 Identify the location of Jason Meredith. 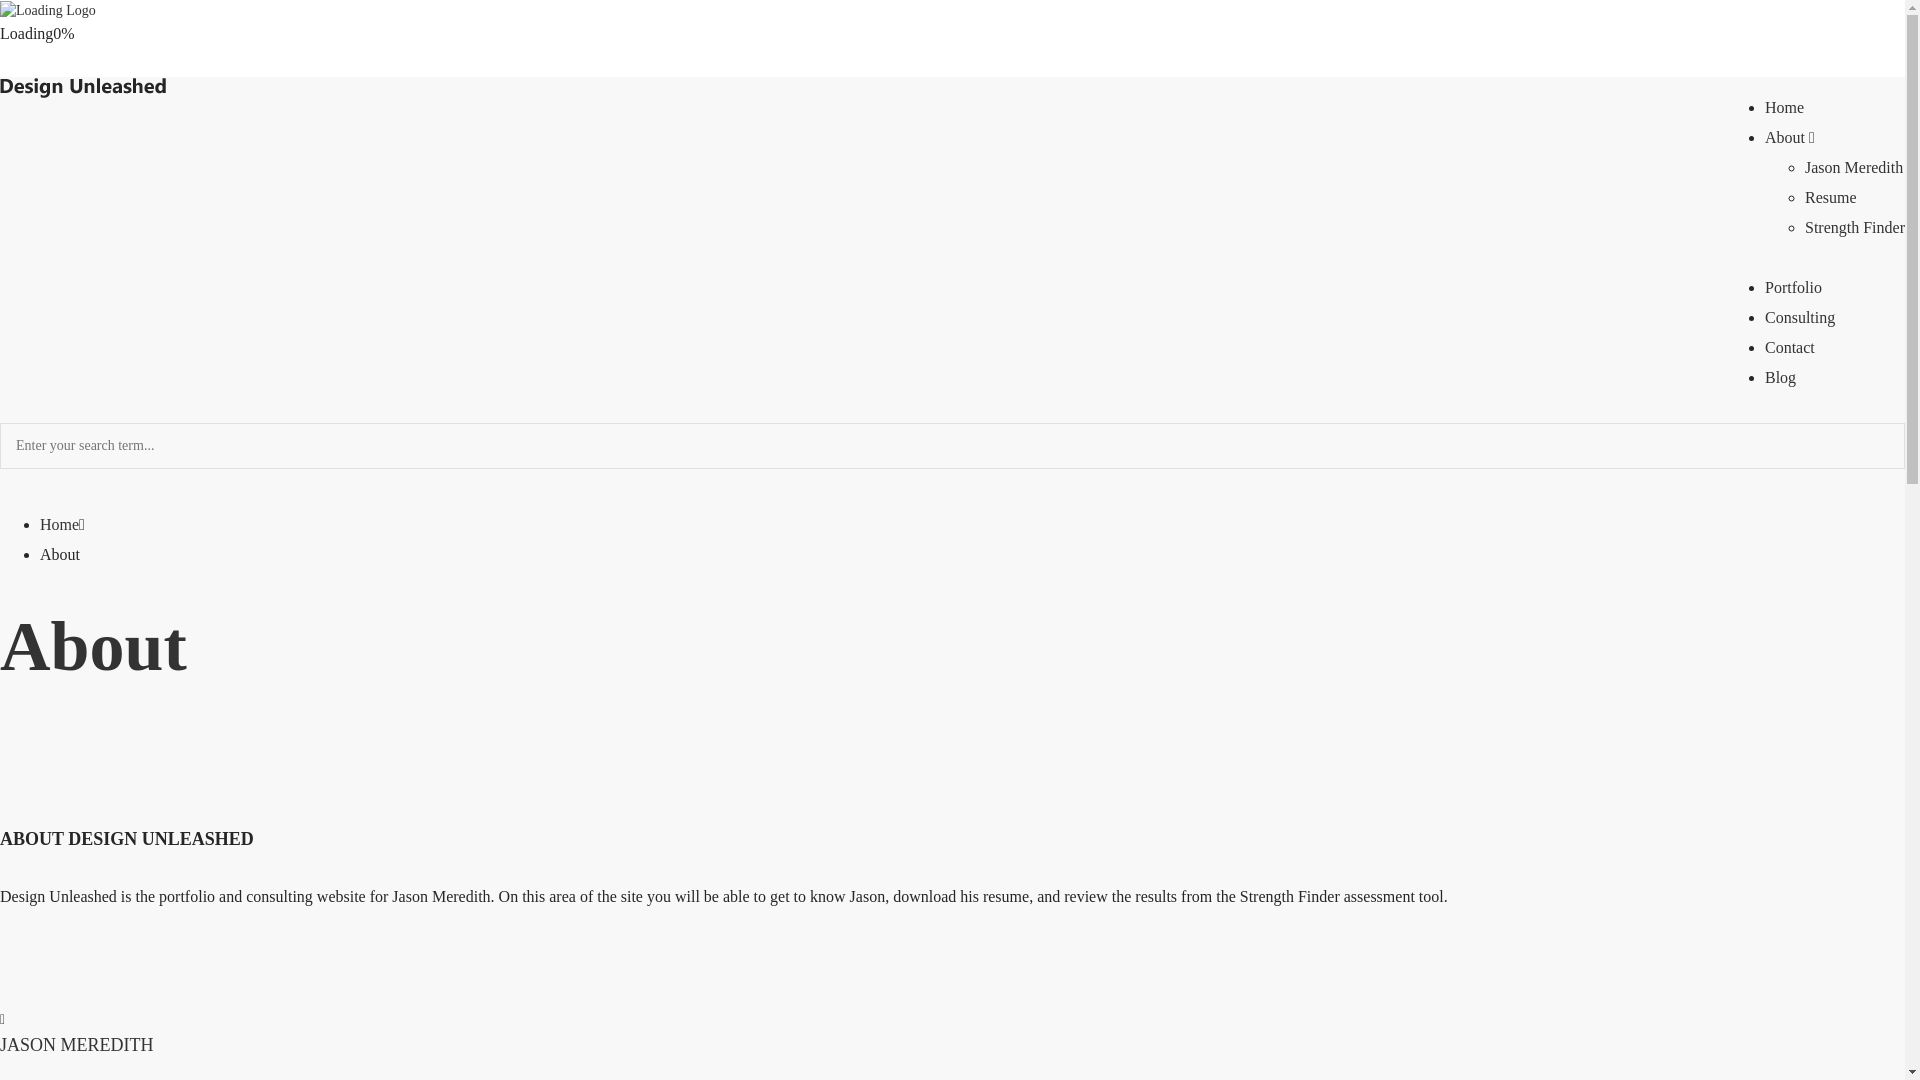
(1853, 167).